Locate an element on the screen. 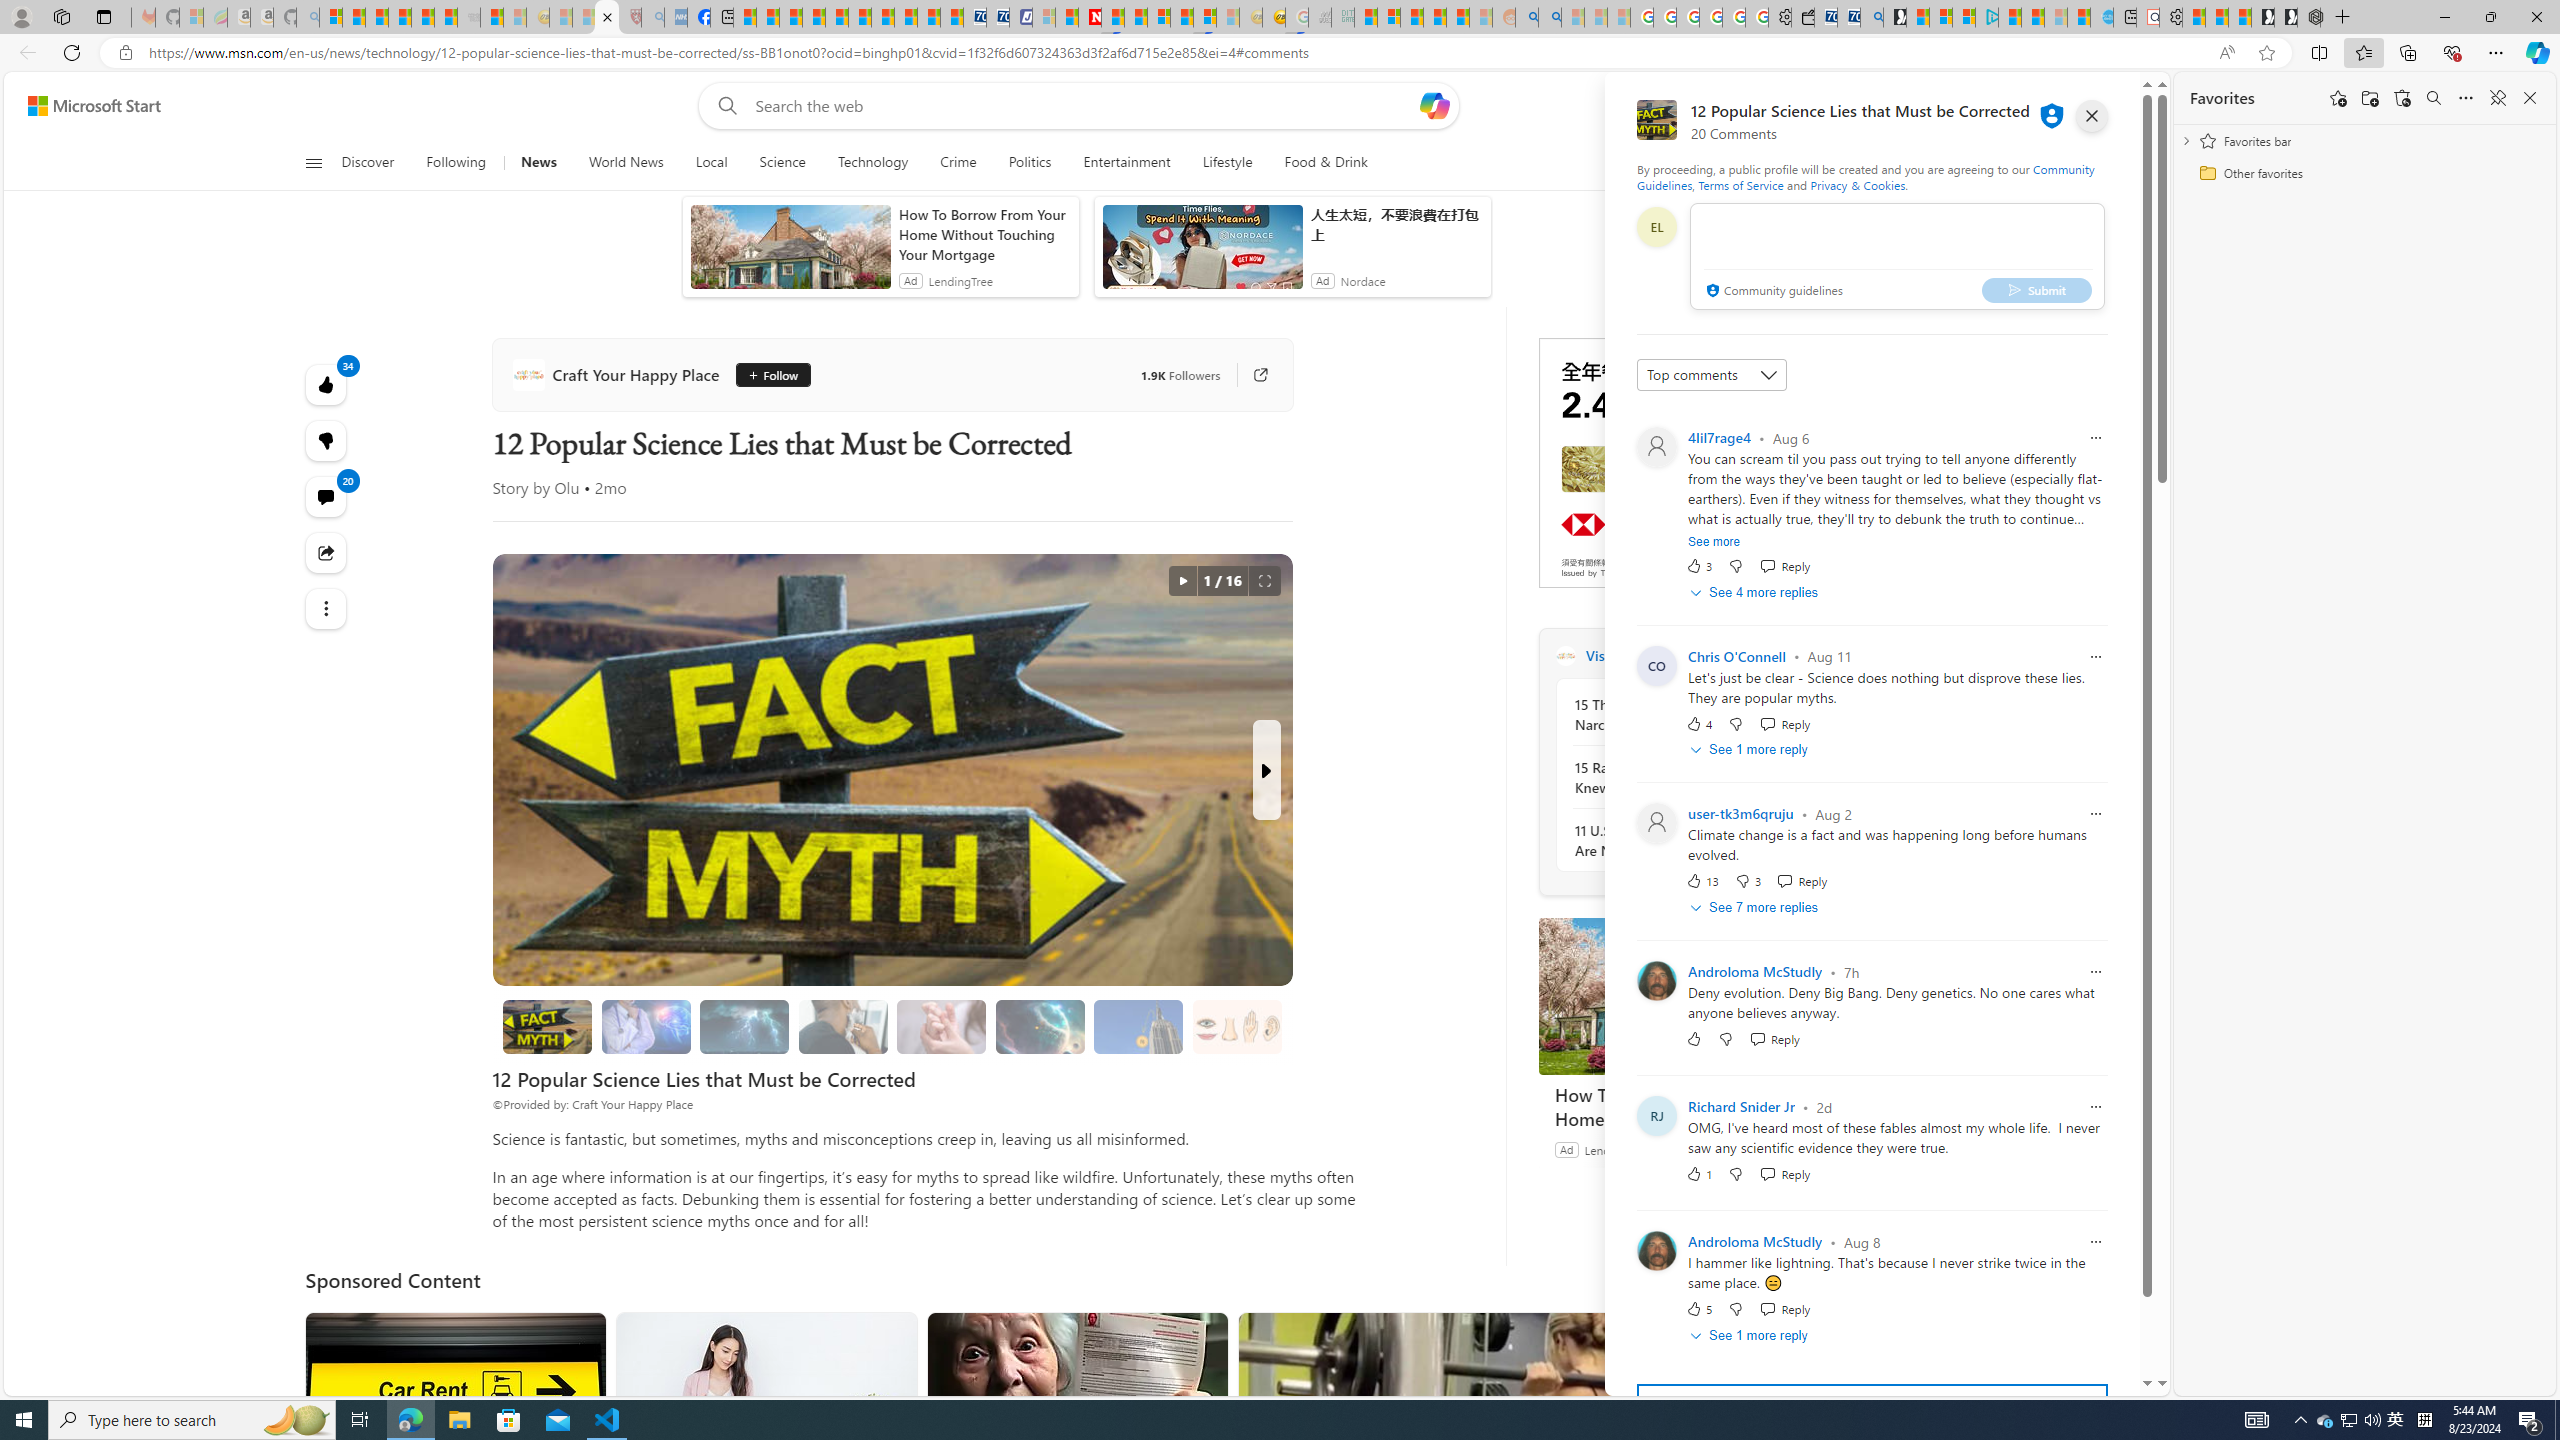 Image resolution: width=2560 pixels, height=1440 pixels. Report comment is located at coordinates (2094, 1242).